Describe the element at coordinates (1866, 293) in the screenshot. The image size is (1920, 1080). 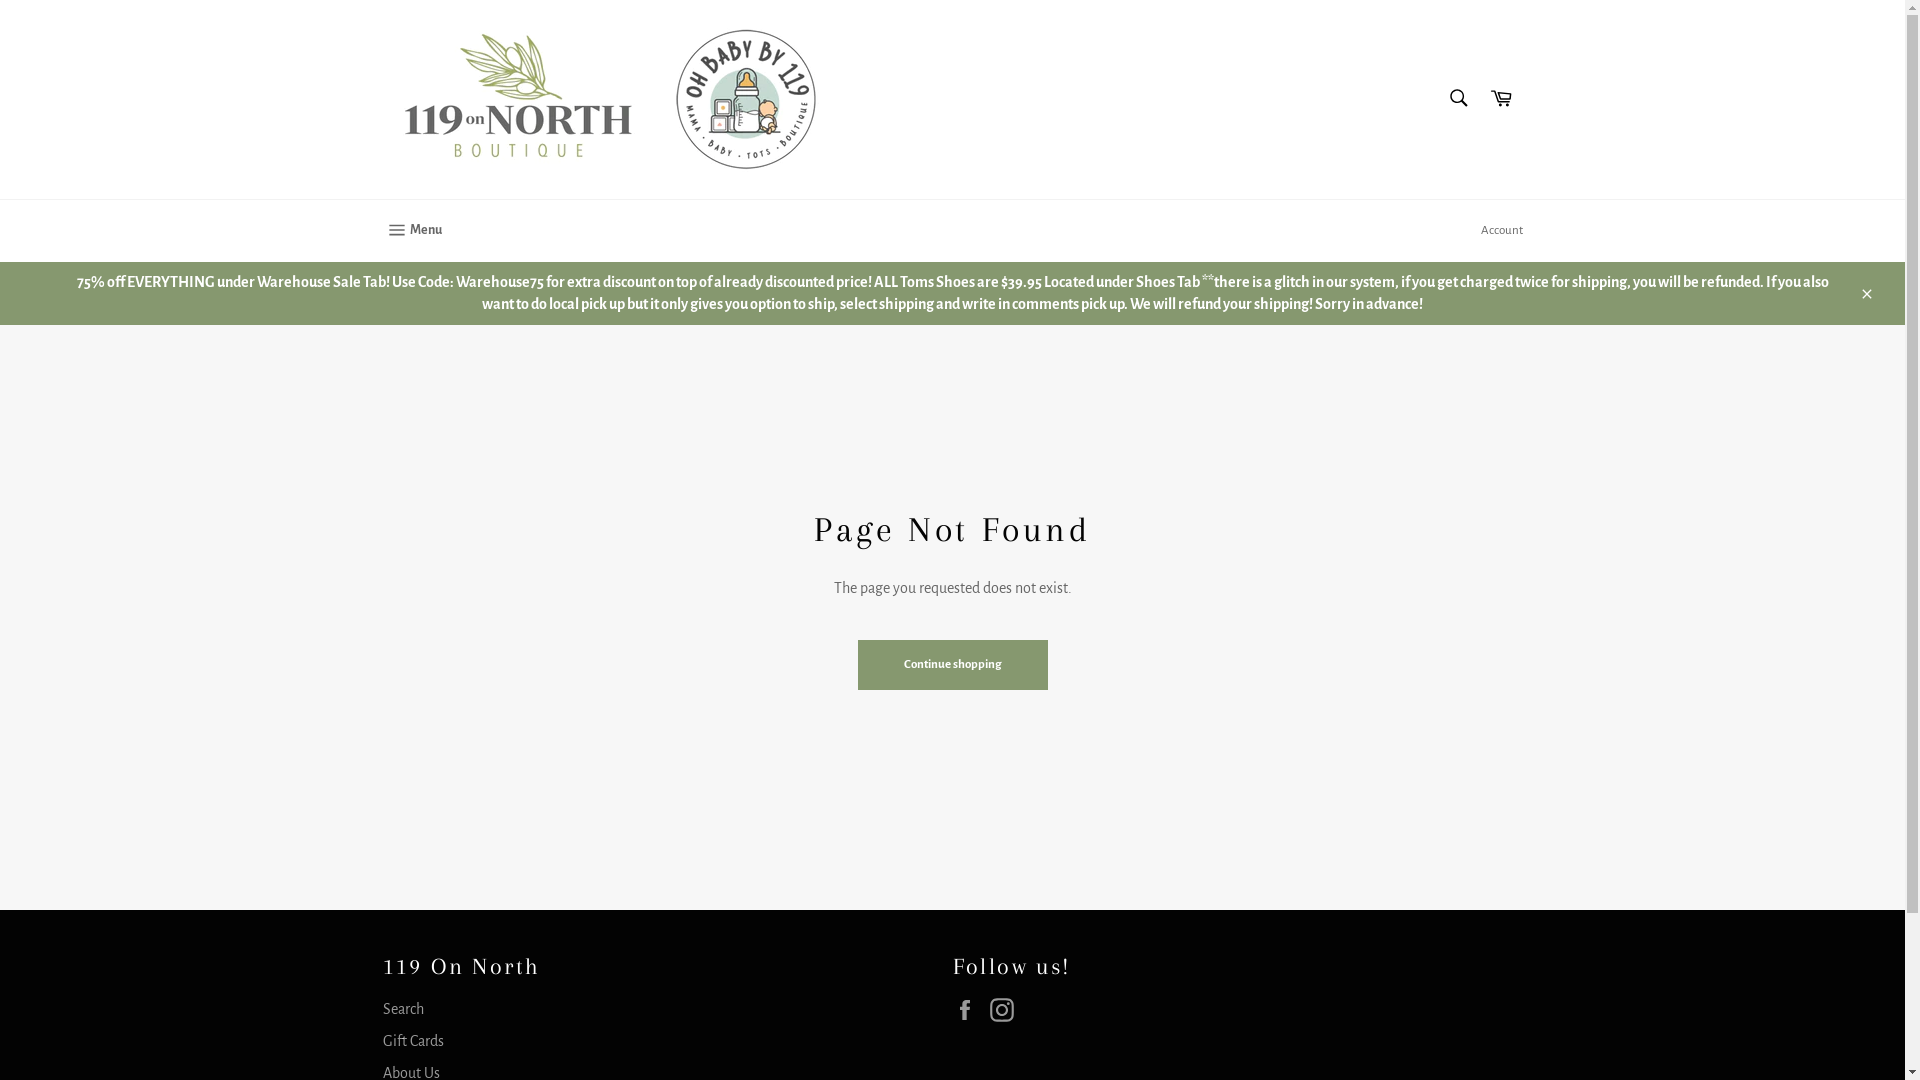
I see `Close` at that location.